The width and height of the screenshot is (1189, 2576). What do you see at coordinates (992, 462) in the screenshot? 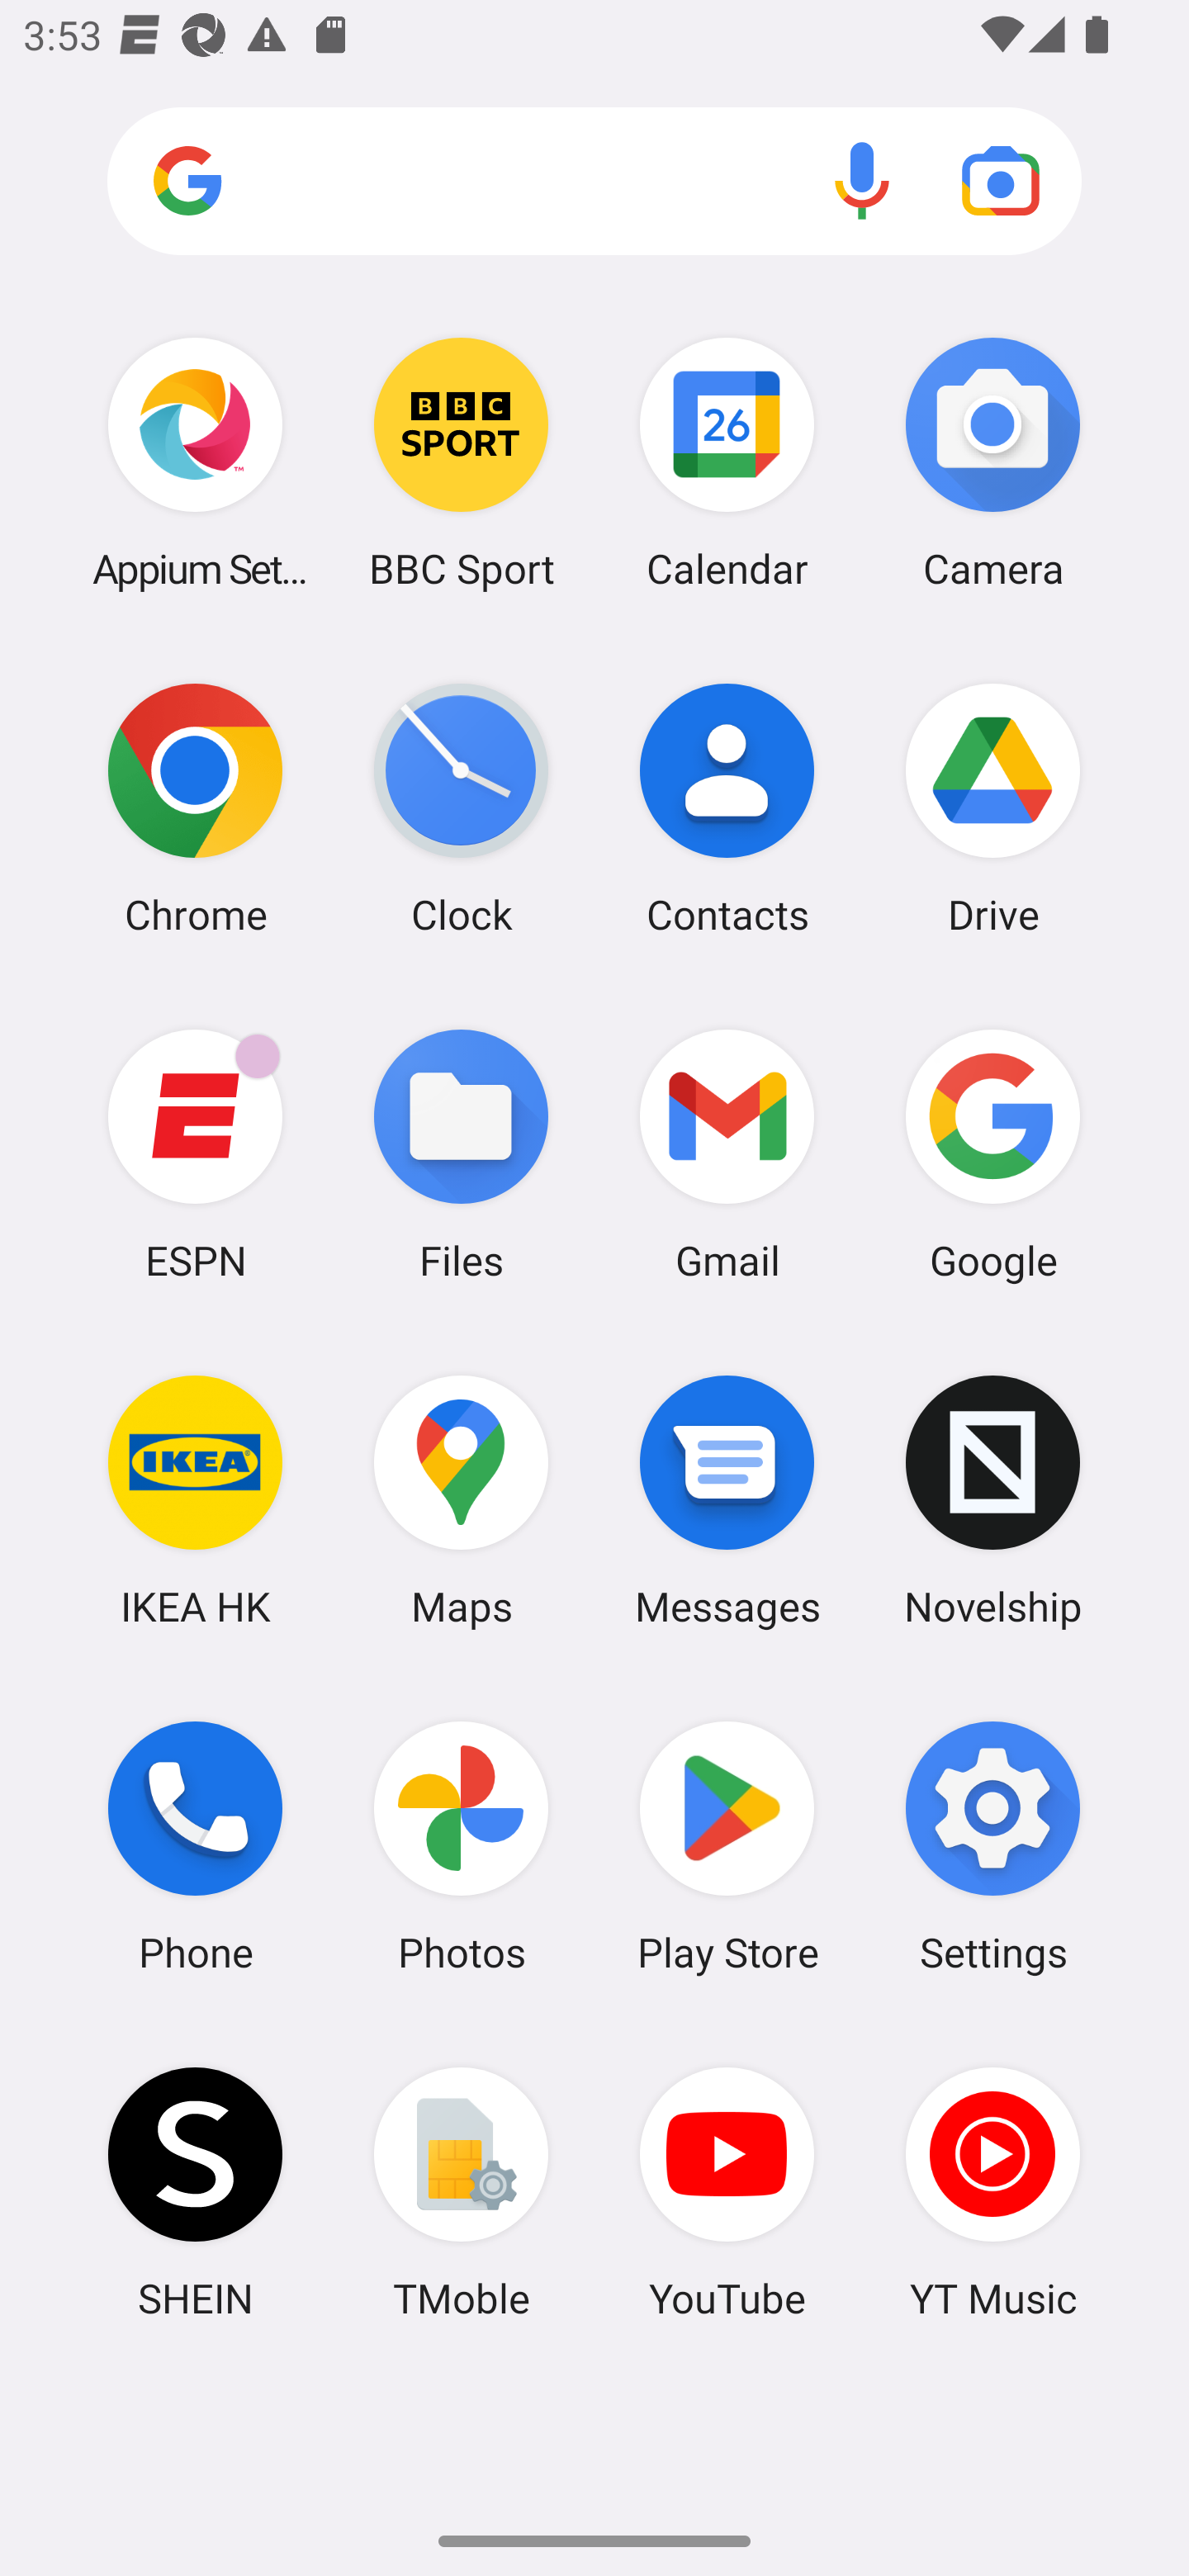
I see `Camera` at bounding box center [992, 462].